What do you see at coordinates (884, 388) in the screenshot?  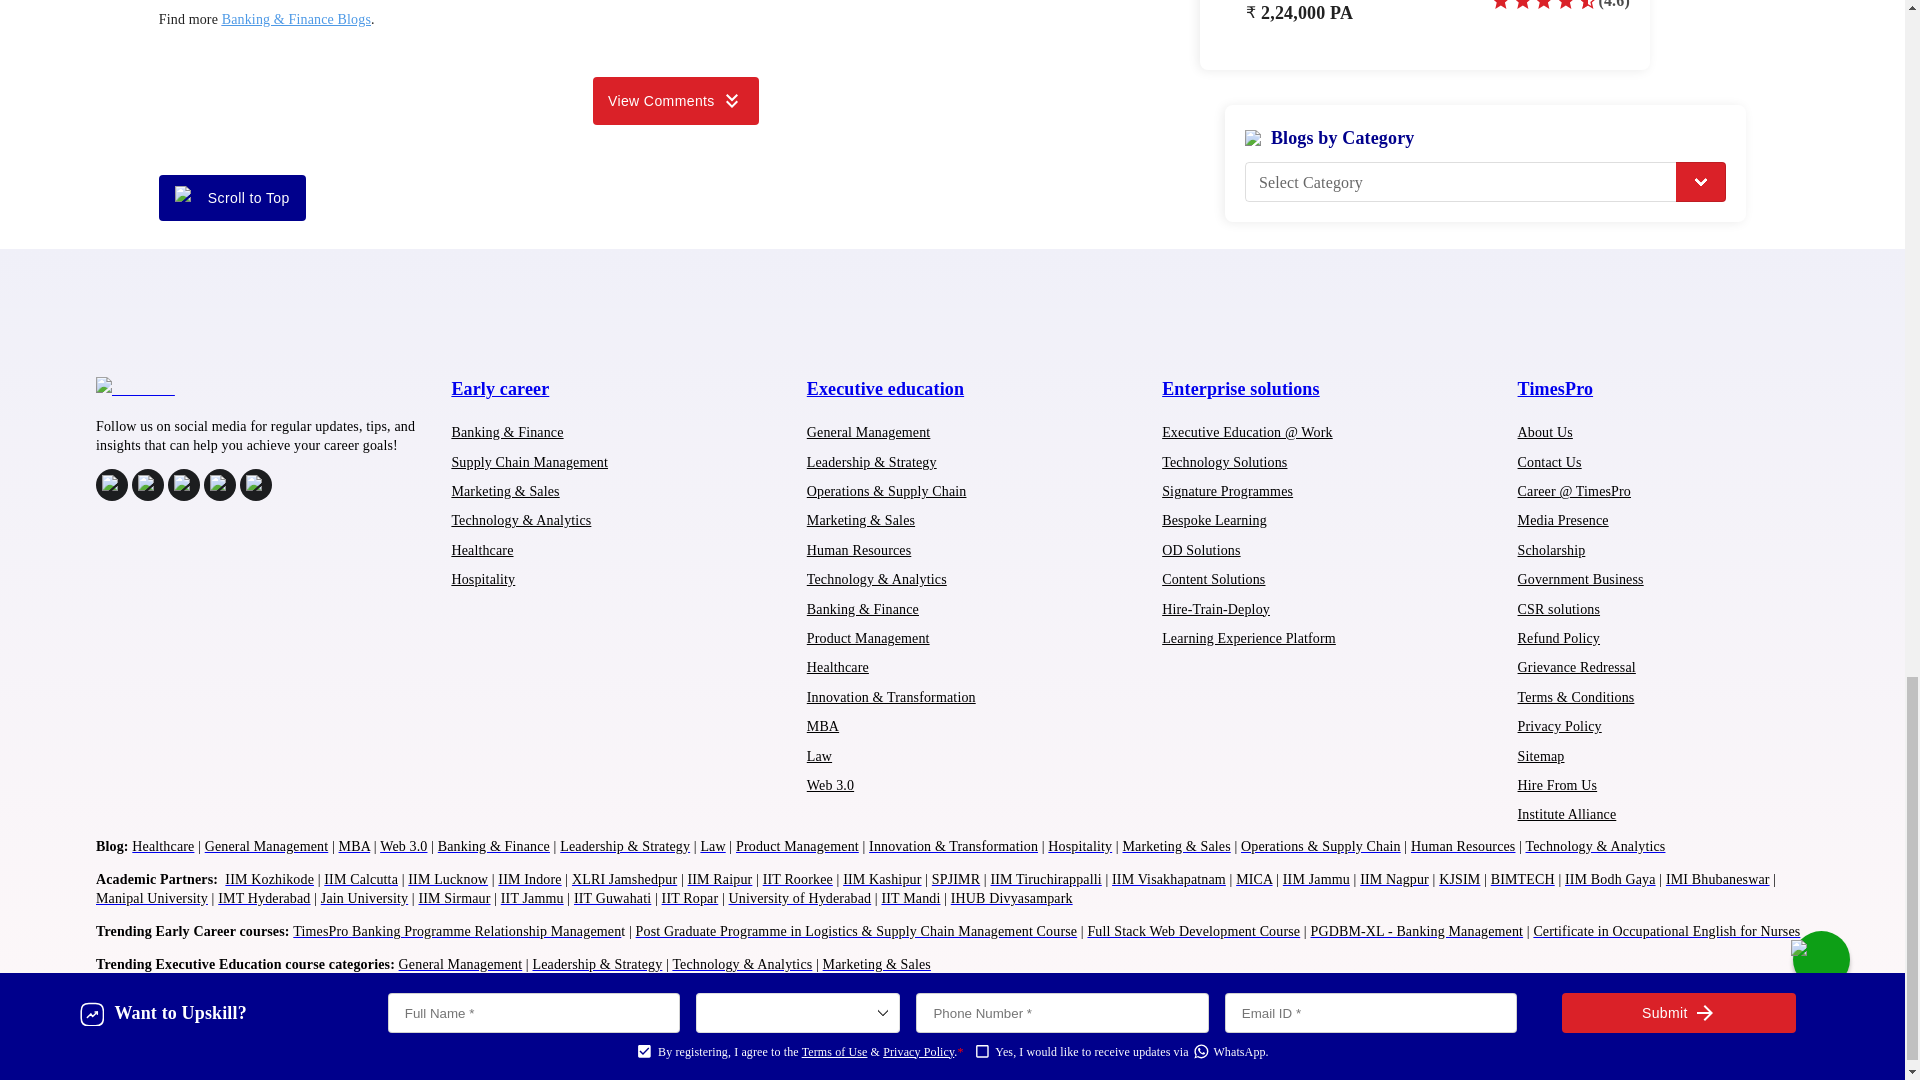 I see `Executive education` at bounding box center [884, 388].